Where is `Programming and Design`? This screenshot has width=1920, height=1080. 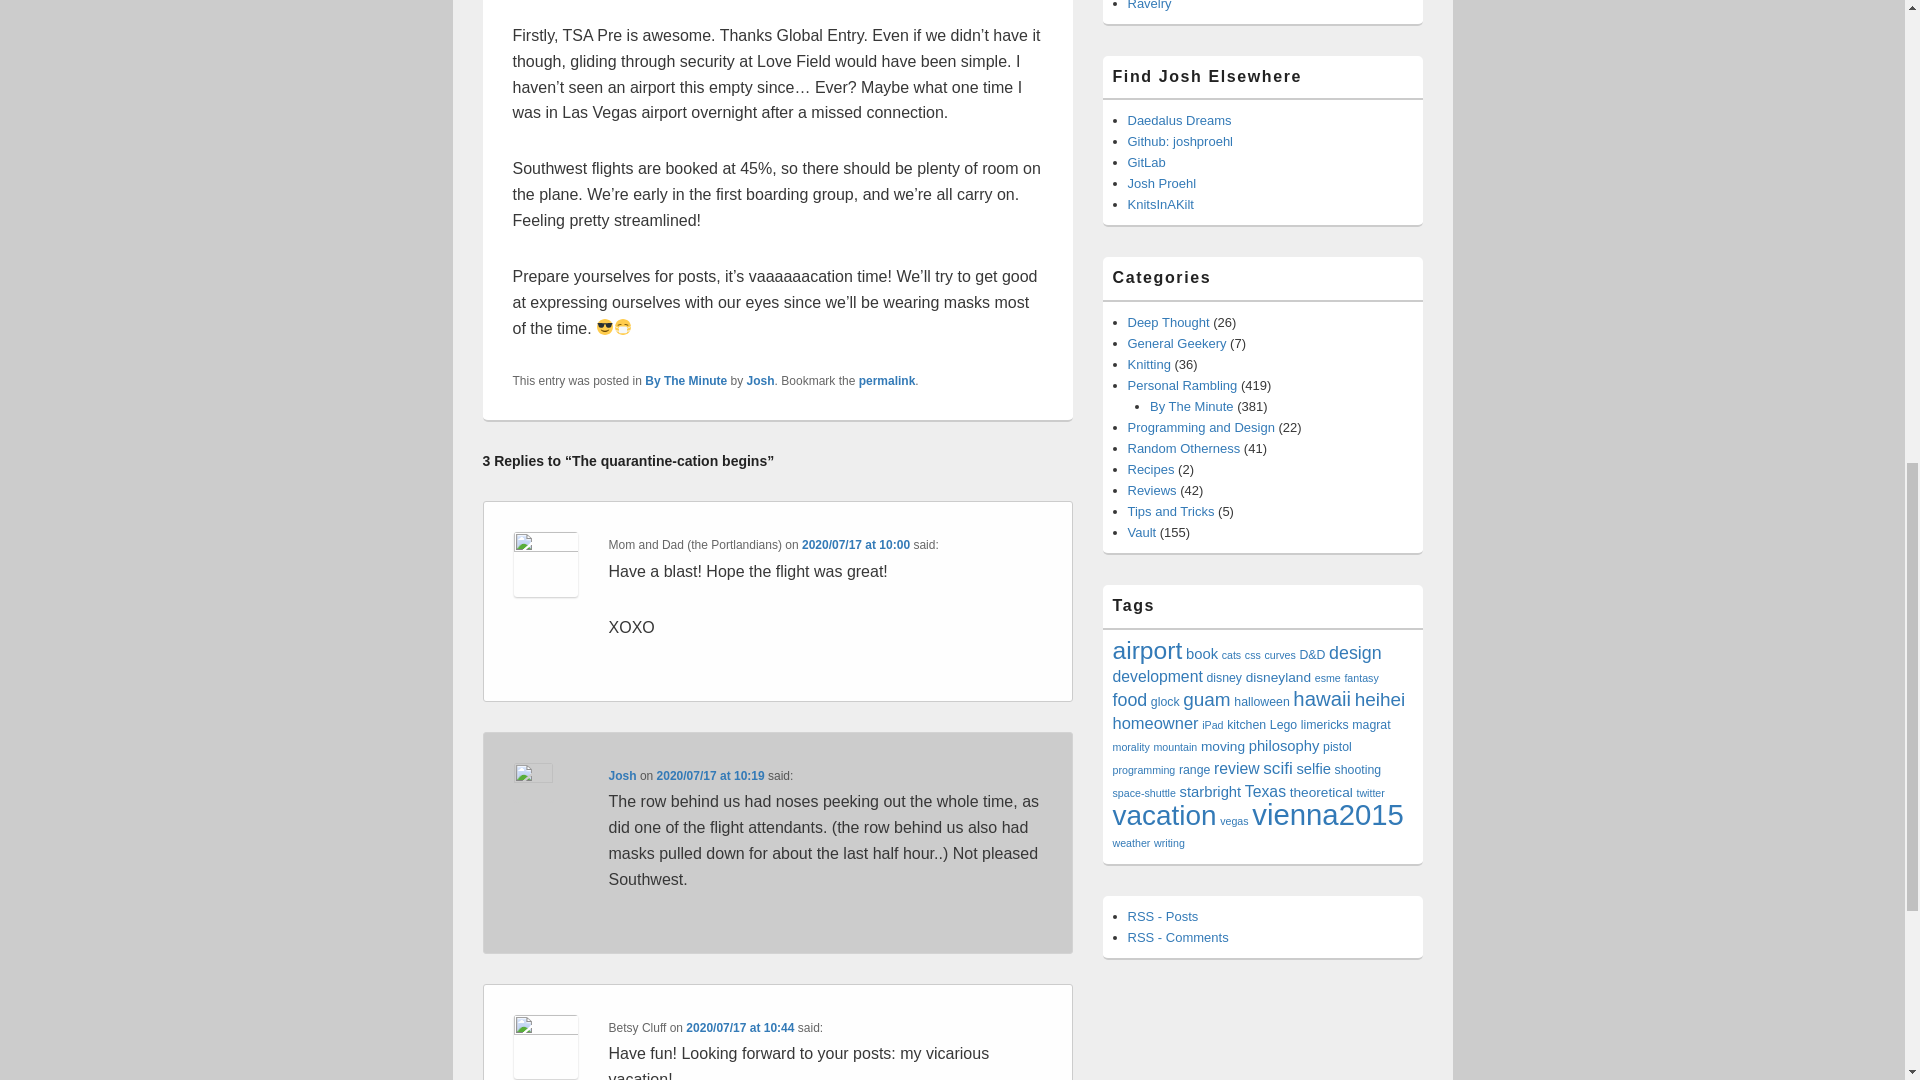
Programming and Design is located at coordinates (1201, 428).